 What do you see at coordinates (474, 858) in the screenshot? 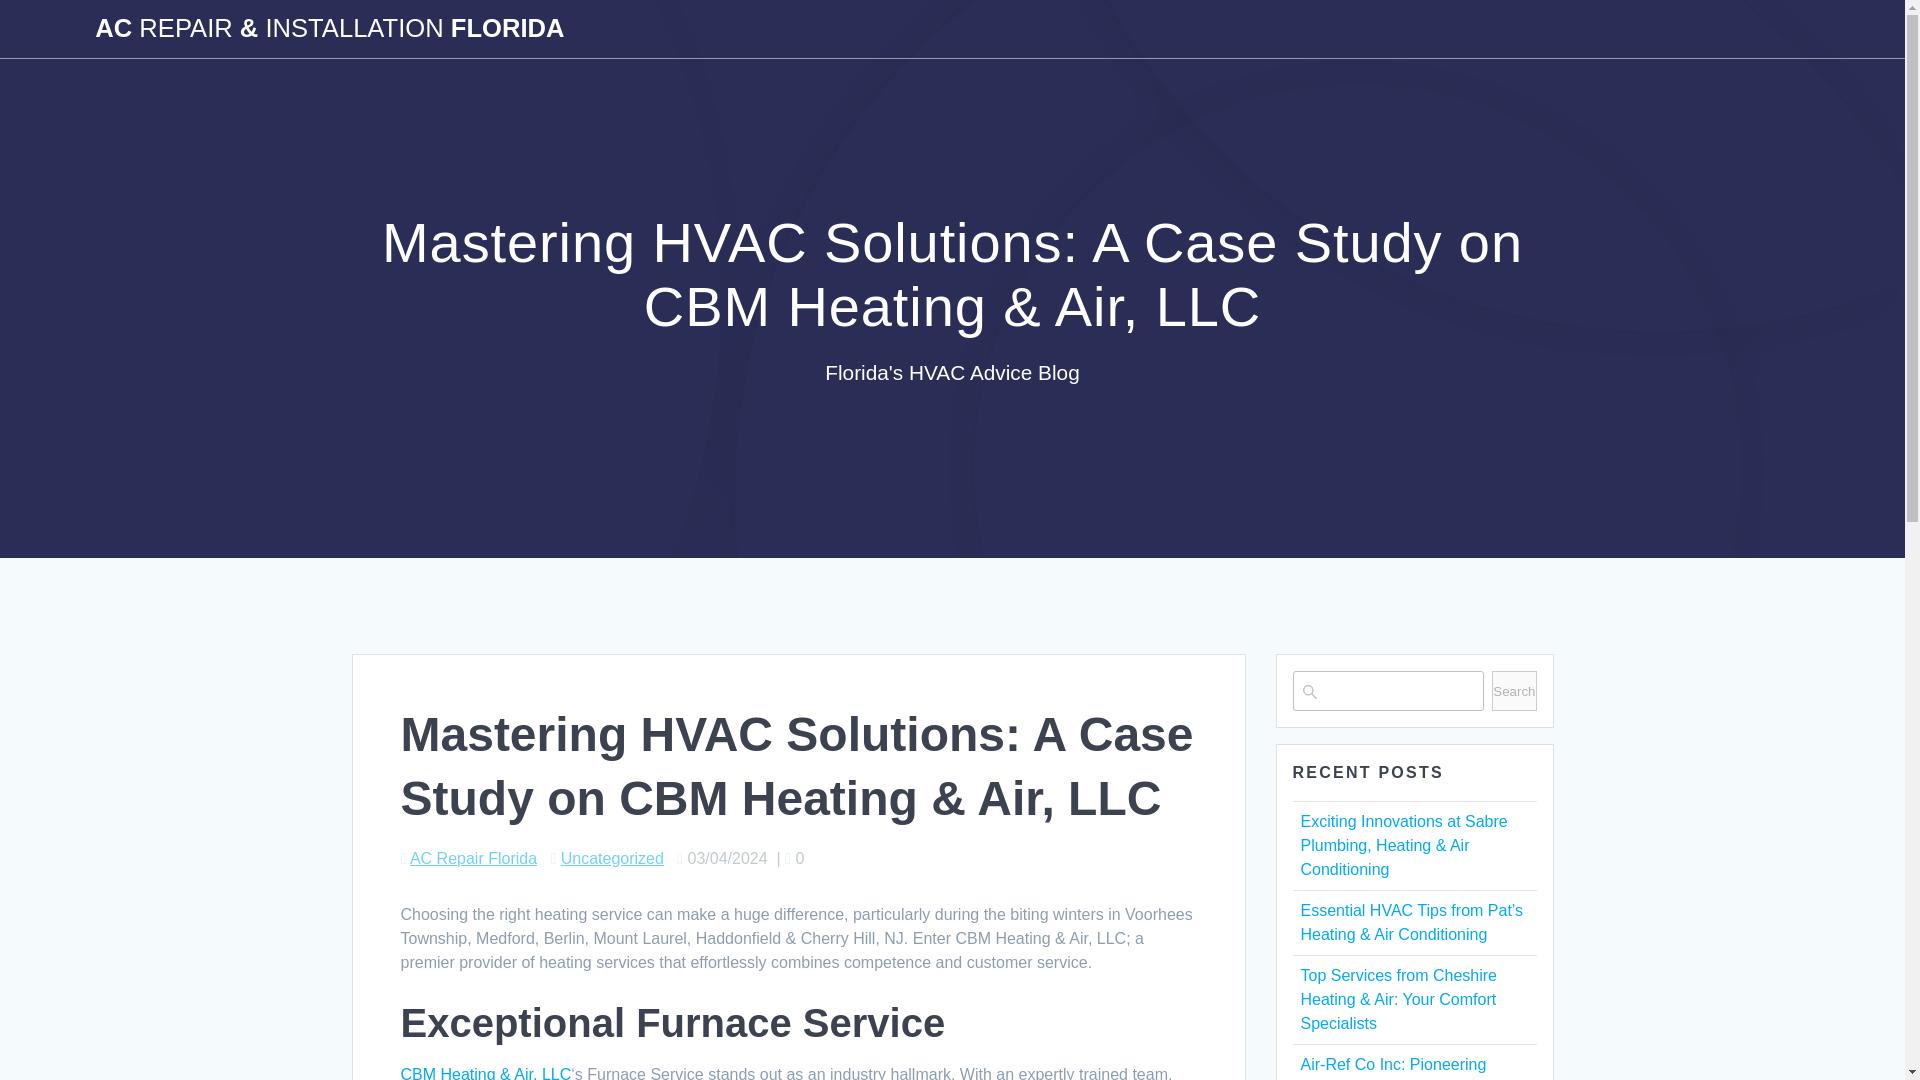
I see `Posts by AC Repair Florida` at bounding box center [474, 858].